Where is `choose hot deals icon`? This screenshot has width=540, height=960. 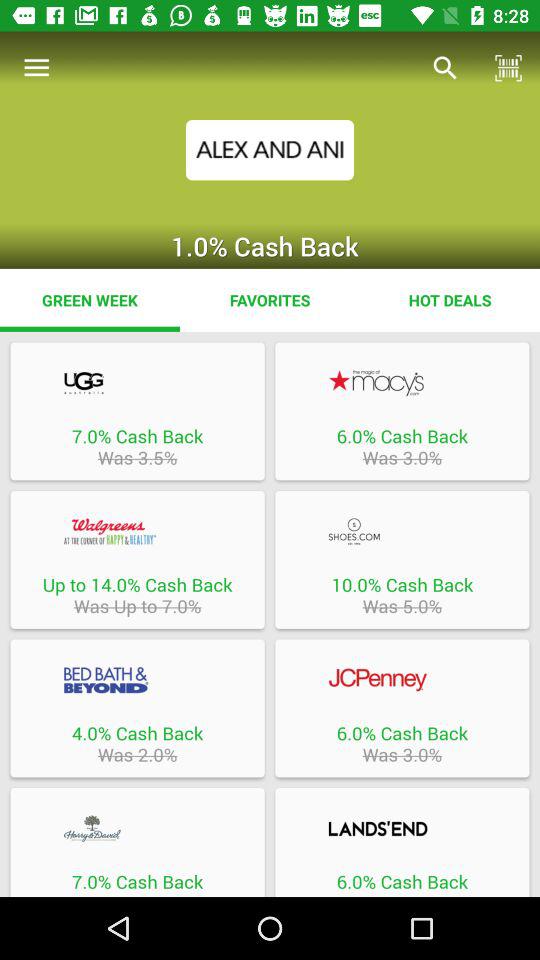 choose hot deals icon is located at coordinates (450, 300).